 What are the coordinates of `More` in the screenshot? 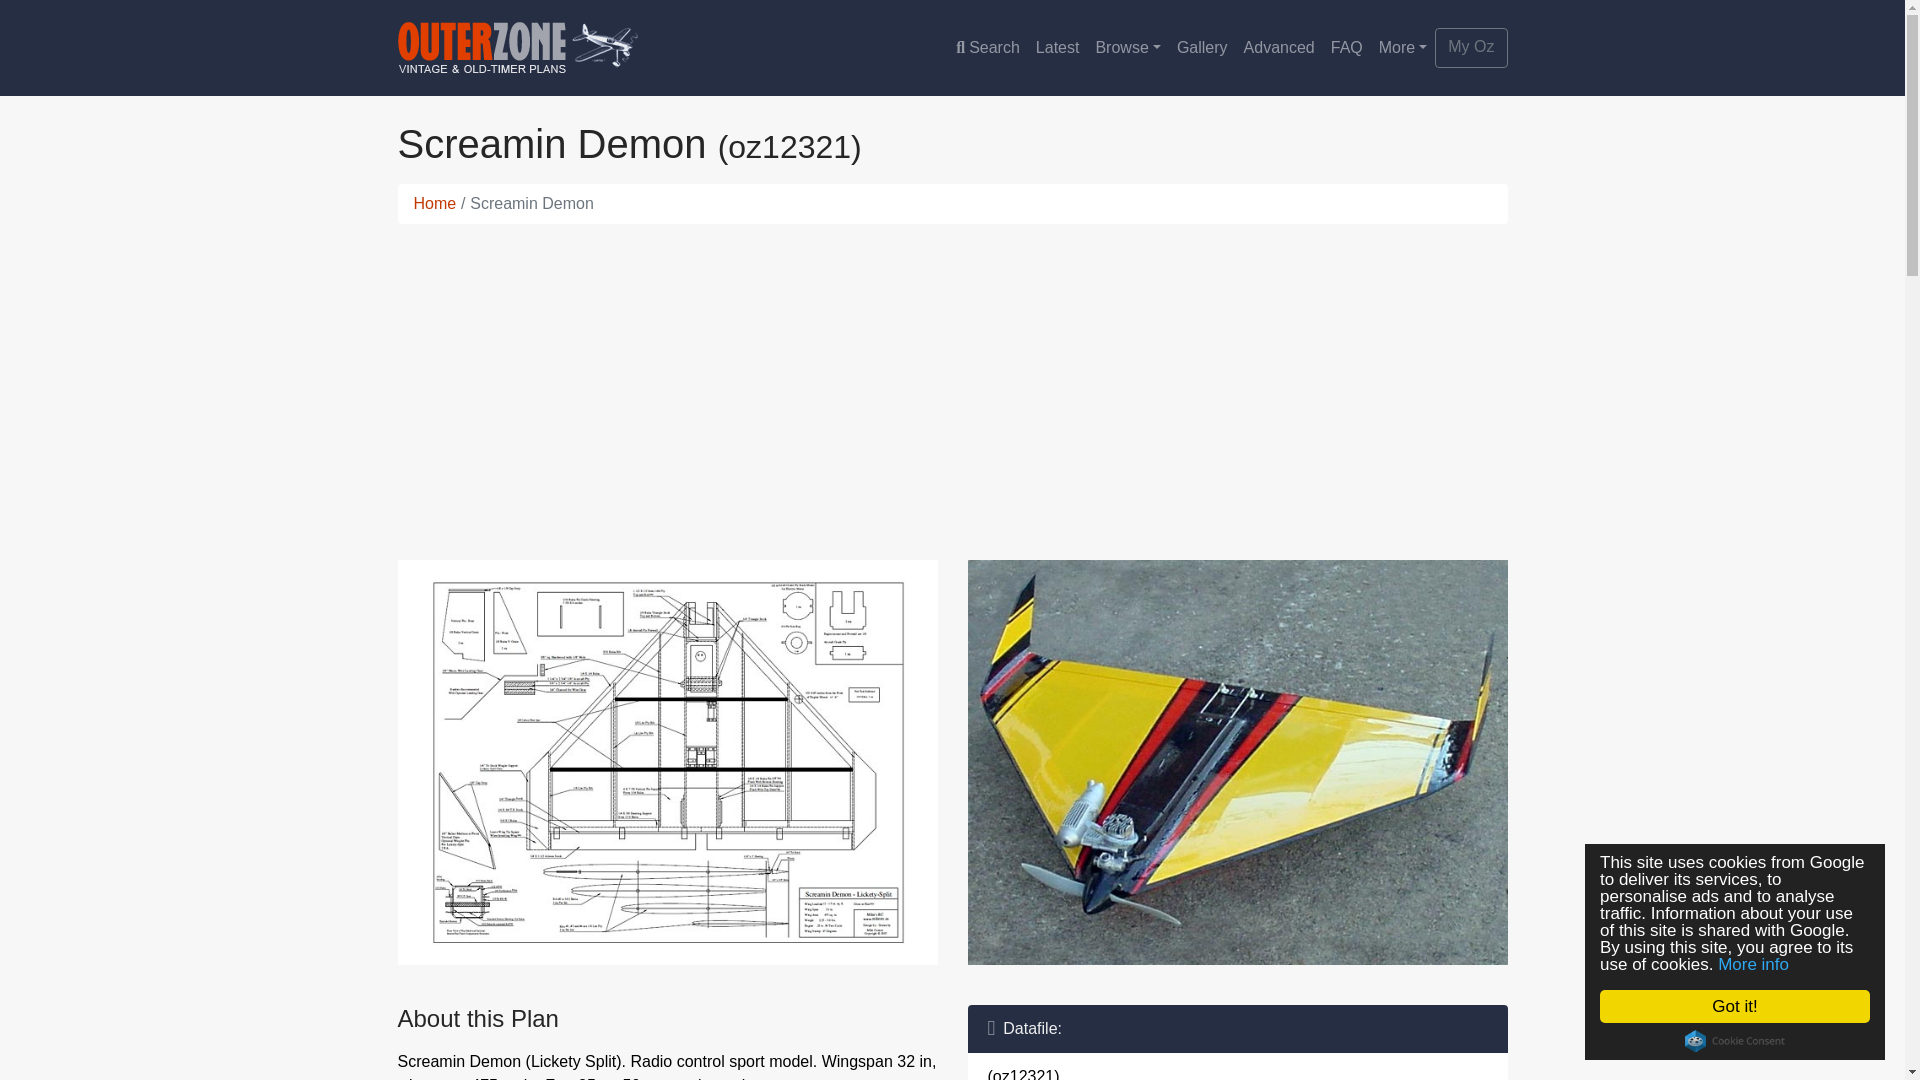 It's located at (1403, 48).